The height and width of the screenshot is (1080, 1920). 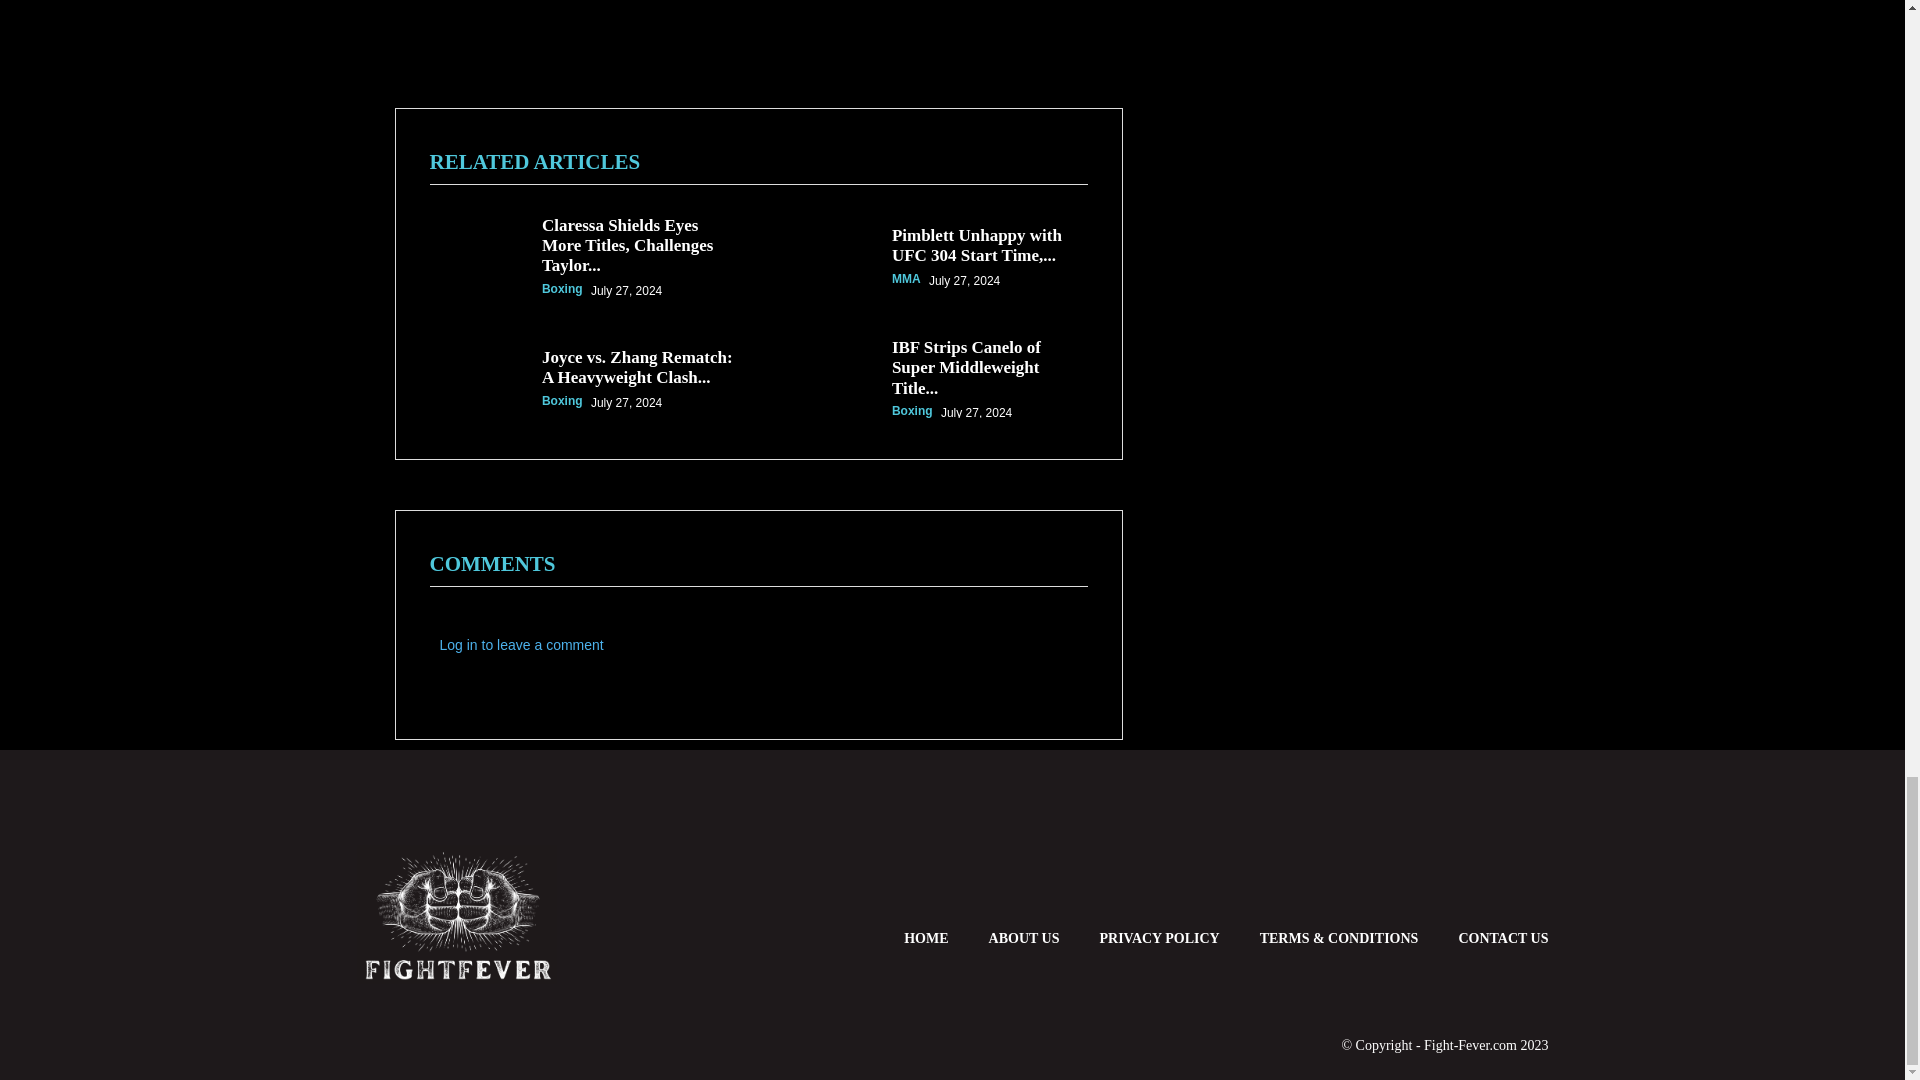 What do you see at coordinates (562, 401) in the screenshot?
I see `Boxing` at bounding box center [562, 401].